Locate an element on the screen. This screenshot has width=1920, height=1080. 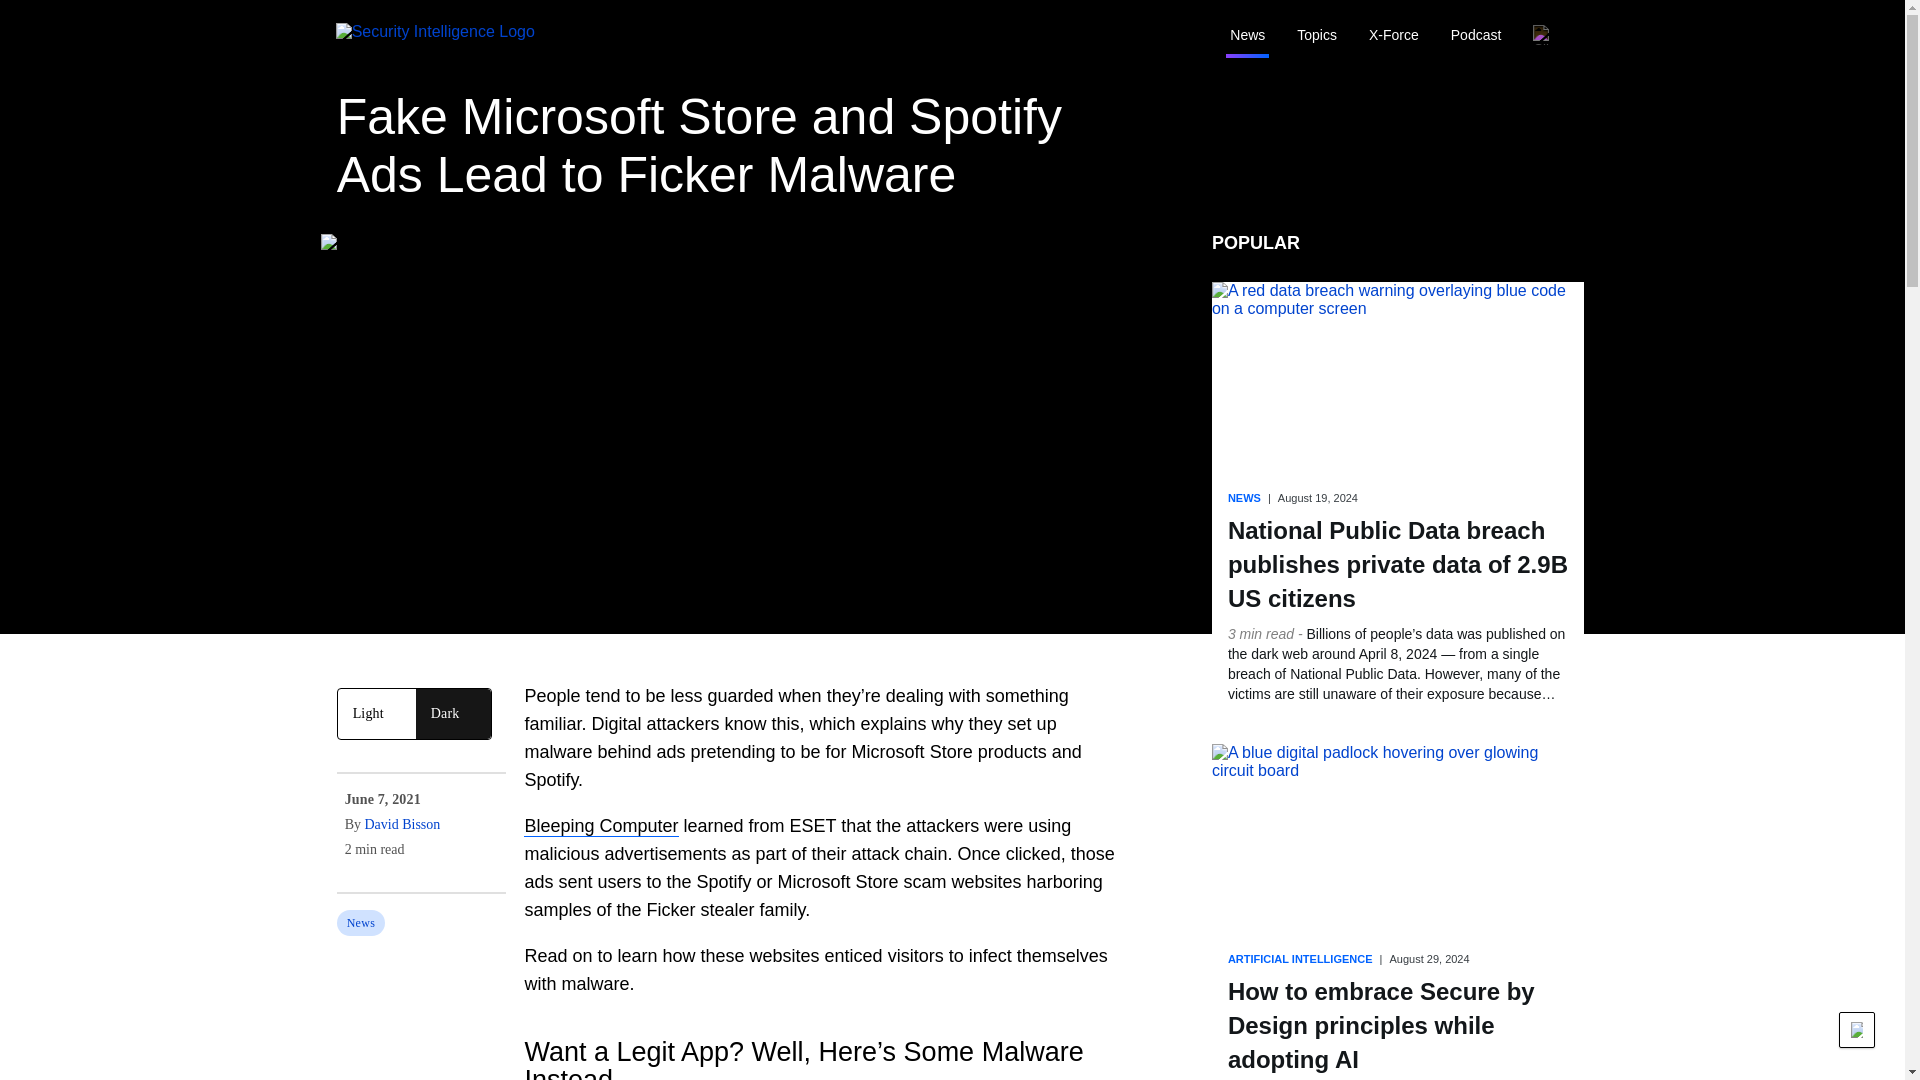
submit is located at coordinates (1468, 36).